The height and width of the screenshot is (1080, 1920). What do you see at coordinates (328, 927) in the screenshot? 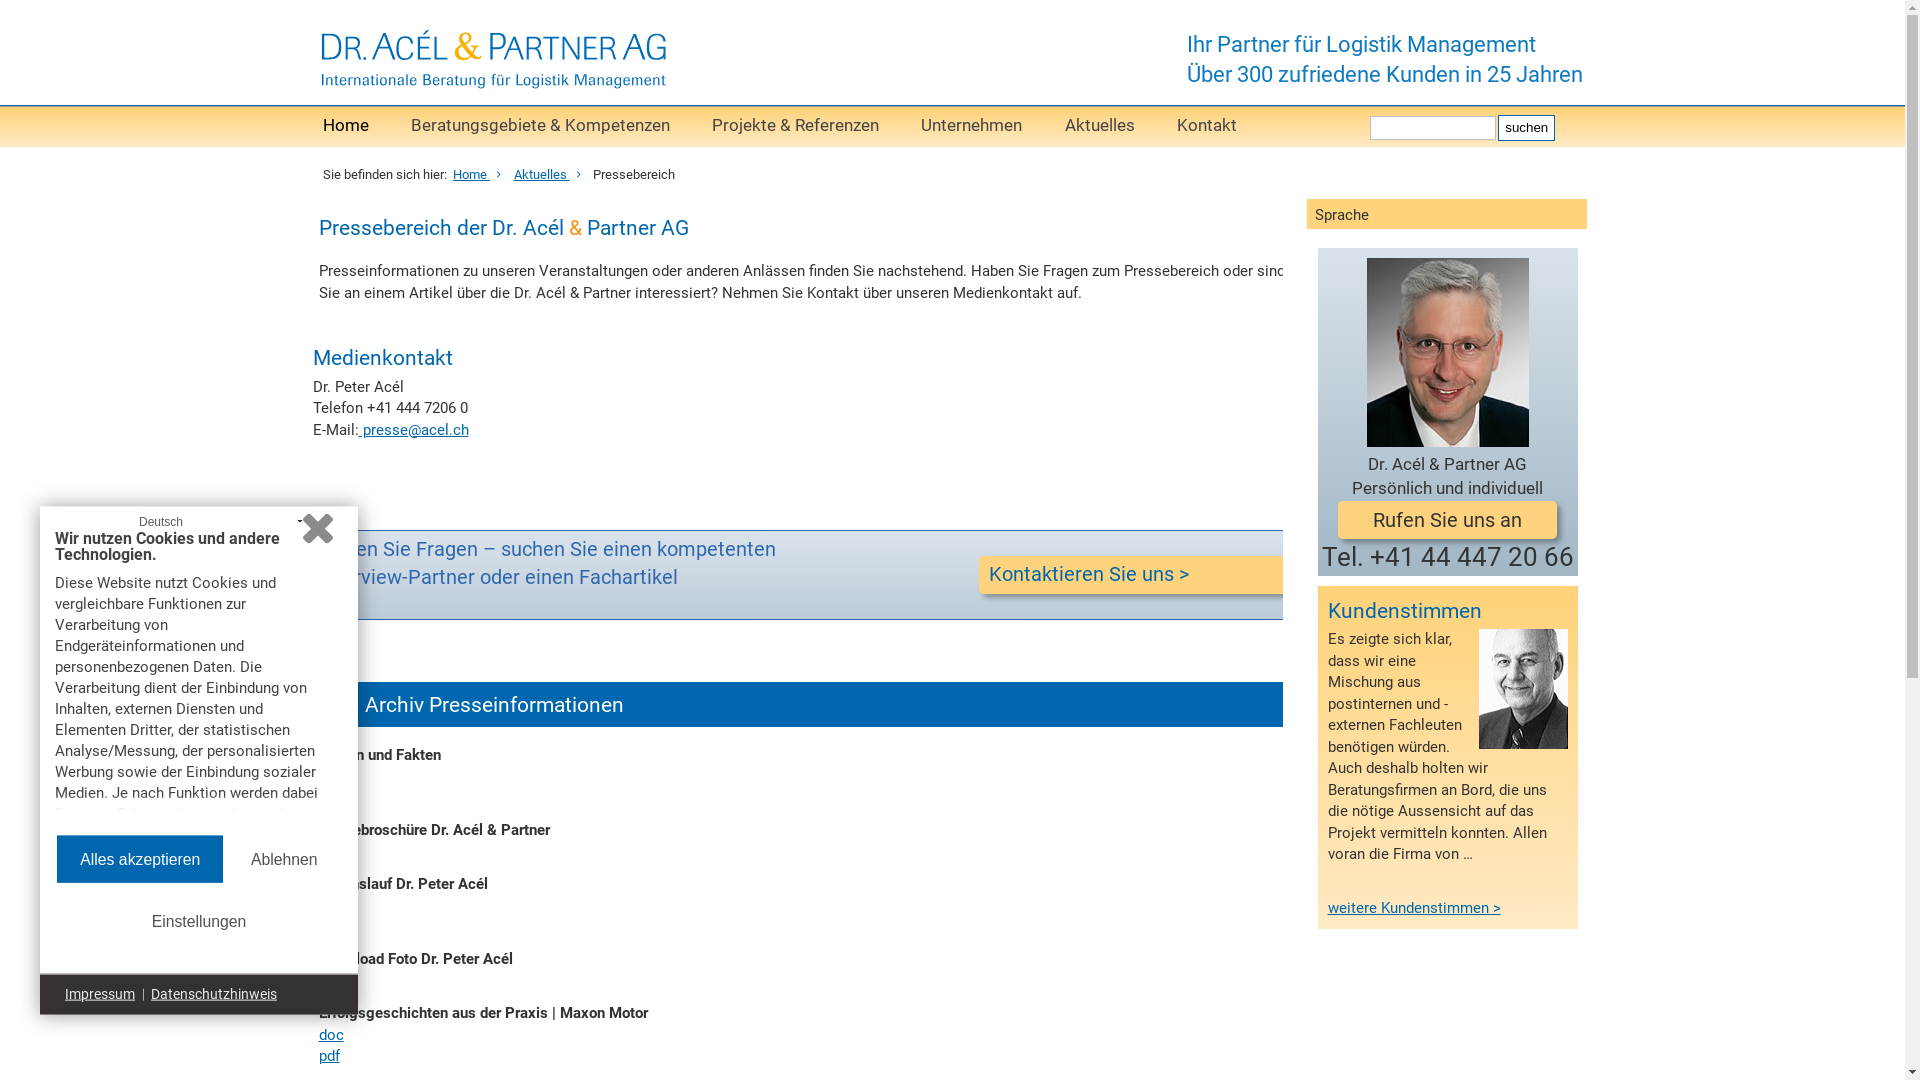
I see `pdf` at bounding box center [328, 927].